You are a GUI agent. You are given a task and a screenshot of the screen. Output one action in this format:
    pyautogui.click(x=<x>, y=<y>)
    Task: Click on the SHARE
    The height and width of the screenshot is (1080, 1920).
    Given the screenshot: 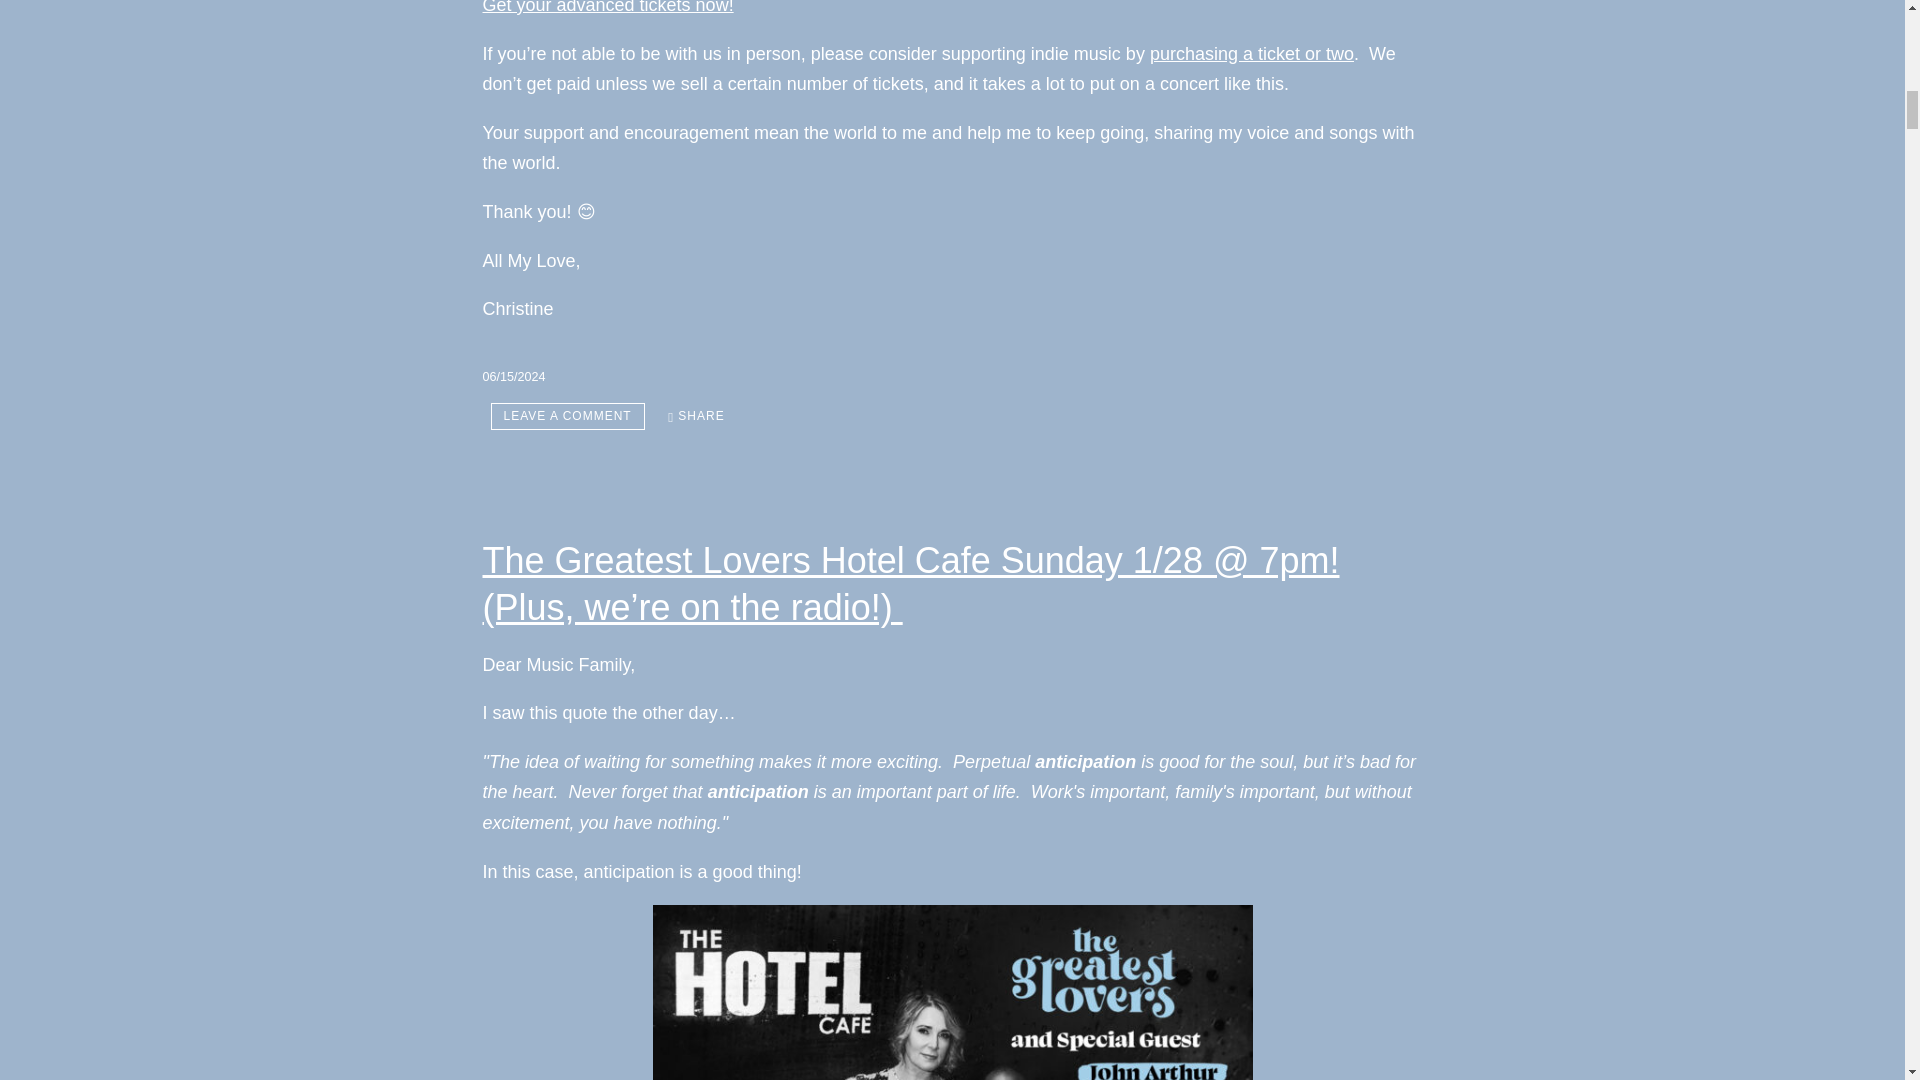 What is the action you would take?
    pyautogui.click(x=696, y=416)
    